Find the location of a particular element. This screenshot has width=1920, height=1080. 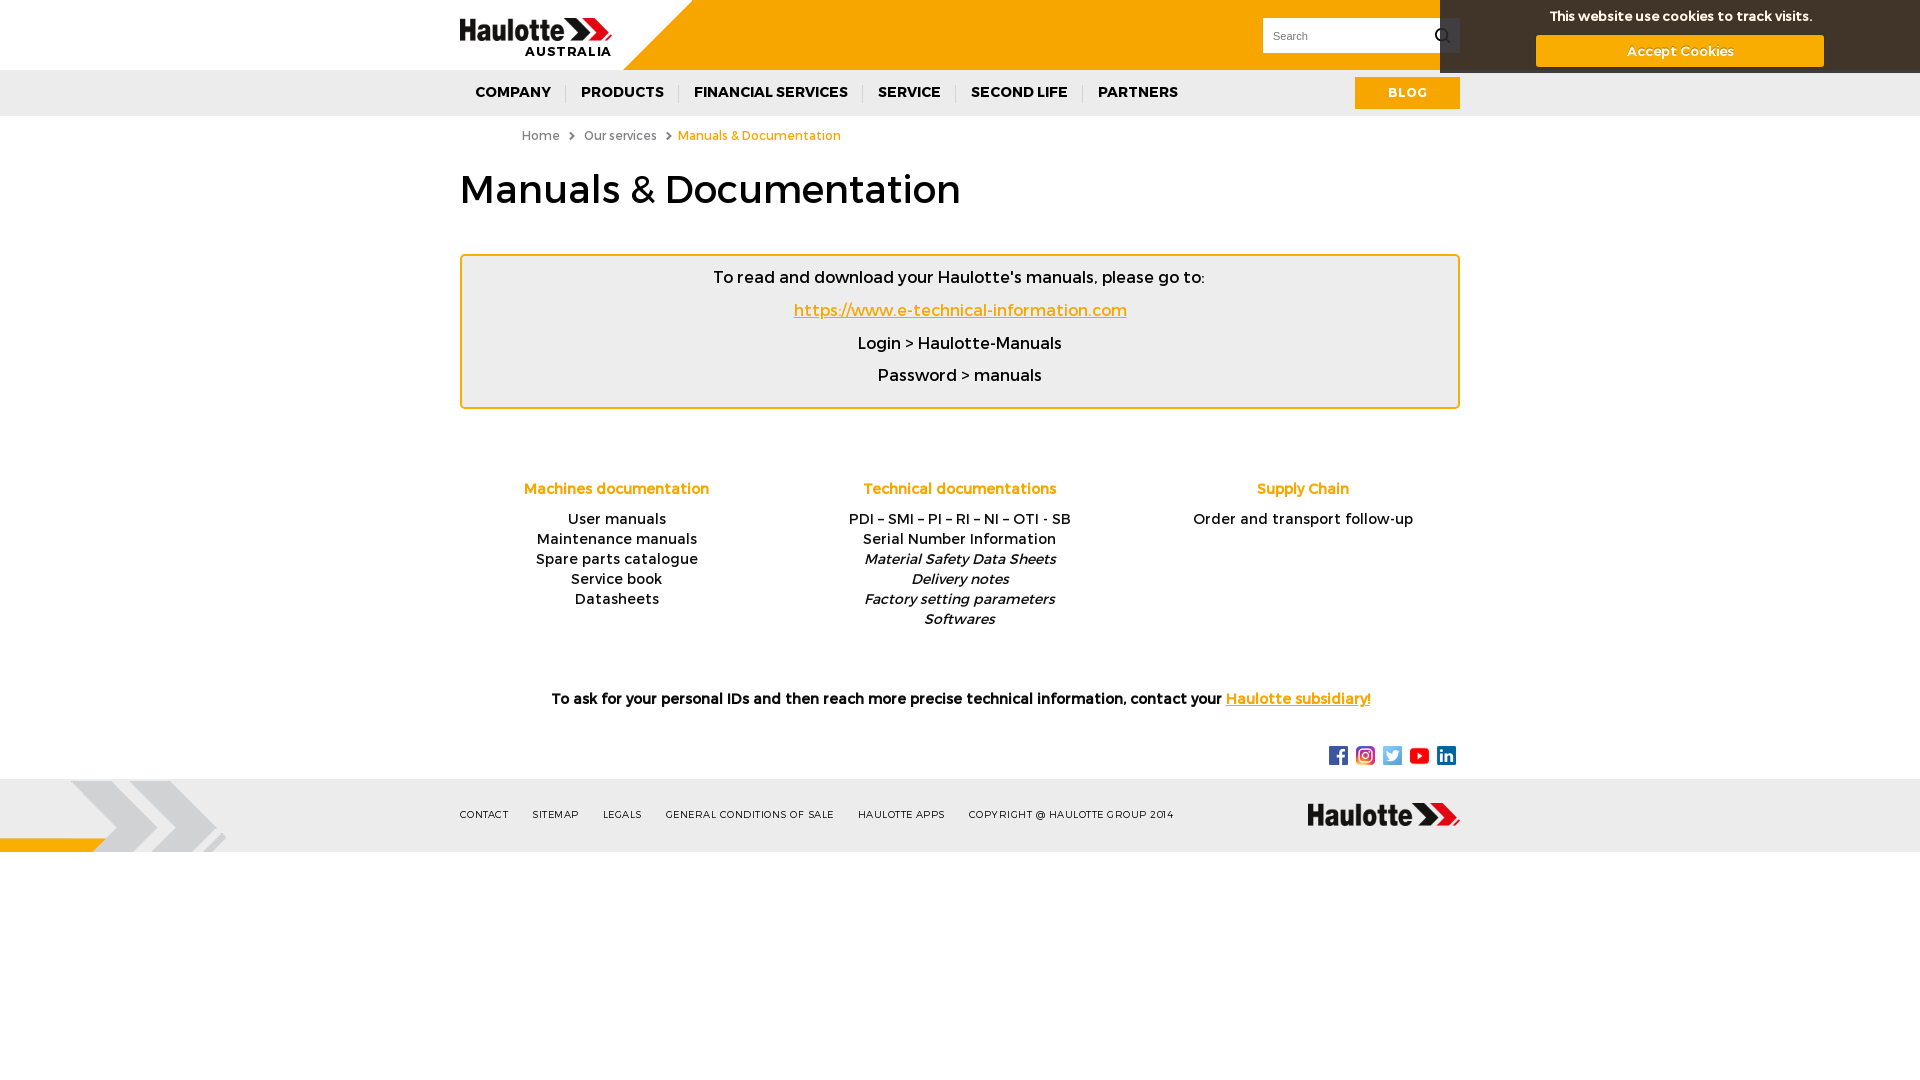

Accept Cookies is located at coordinates (1680, 51).